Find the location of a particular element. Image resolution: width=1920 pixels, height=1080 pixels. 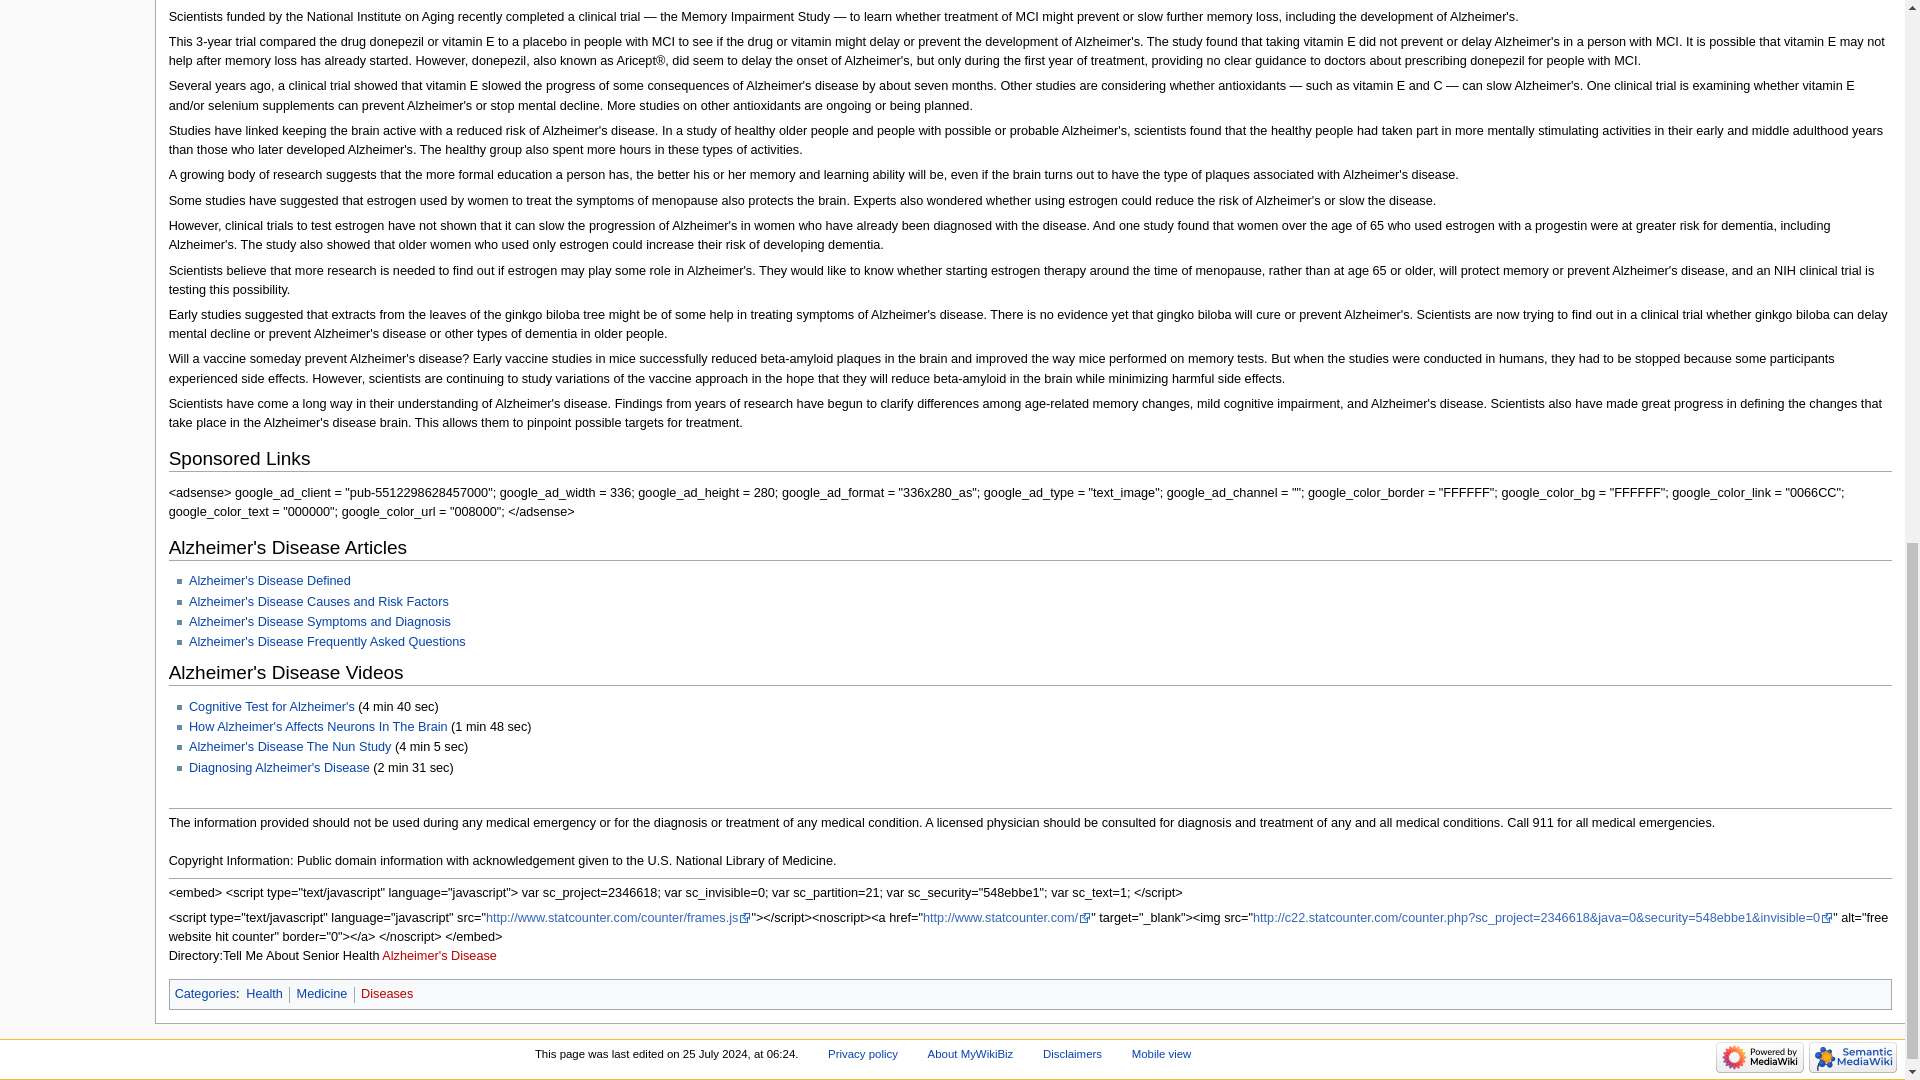

Alzheimer's Disease Causes and Risk Factors is located at coordinates (318, 602).